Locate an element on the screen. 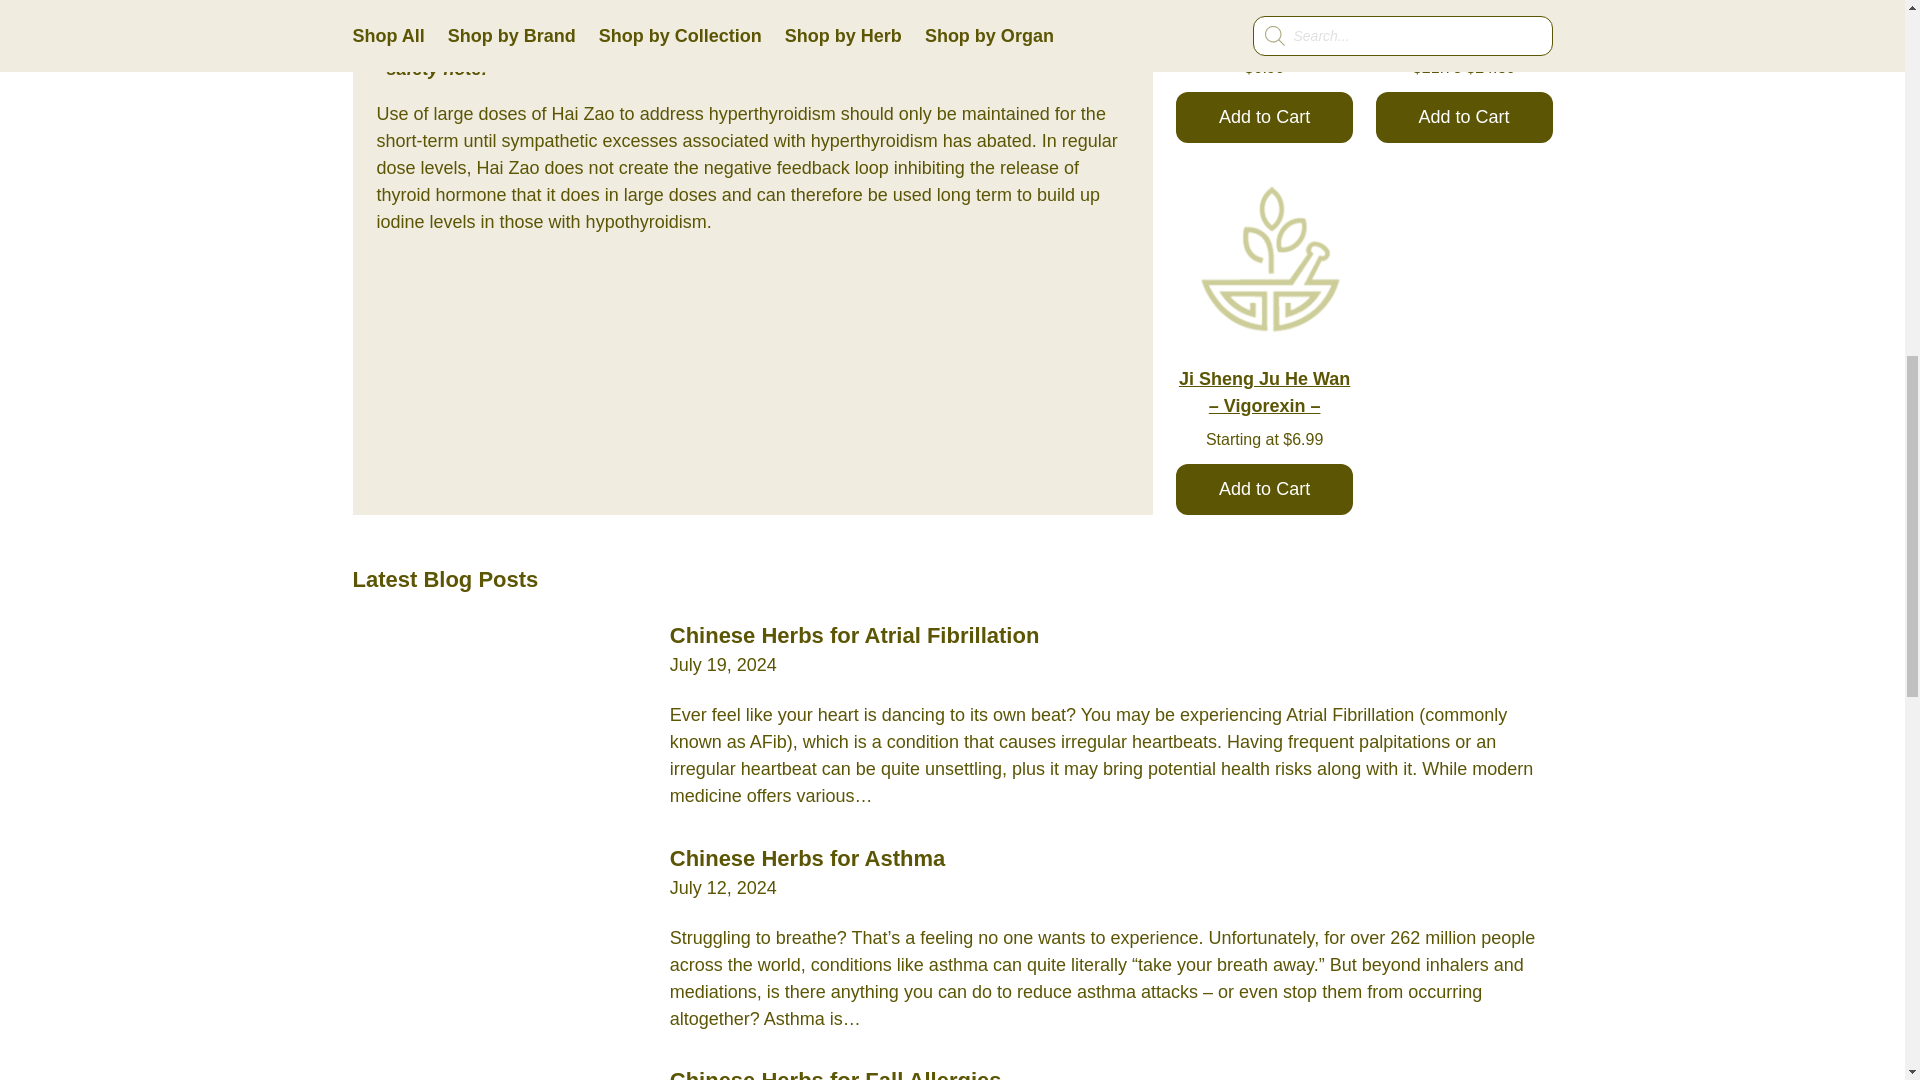  Add to Cart is located at coordinates (1464, 116).